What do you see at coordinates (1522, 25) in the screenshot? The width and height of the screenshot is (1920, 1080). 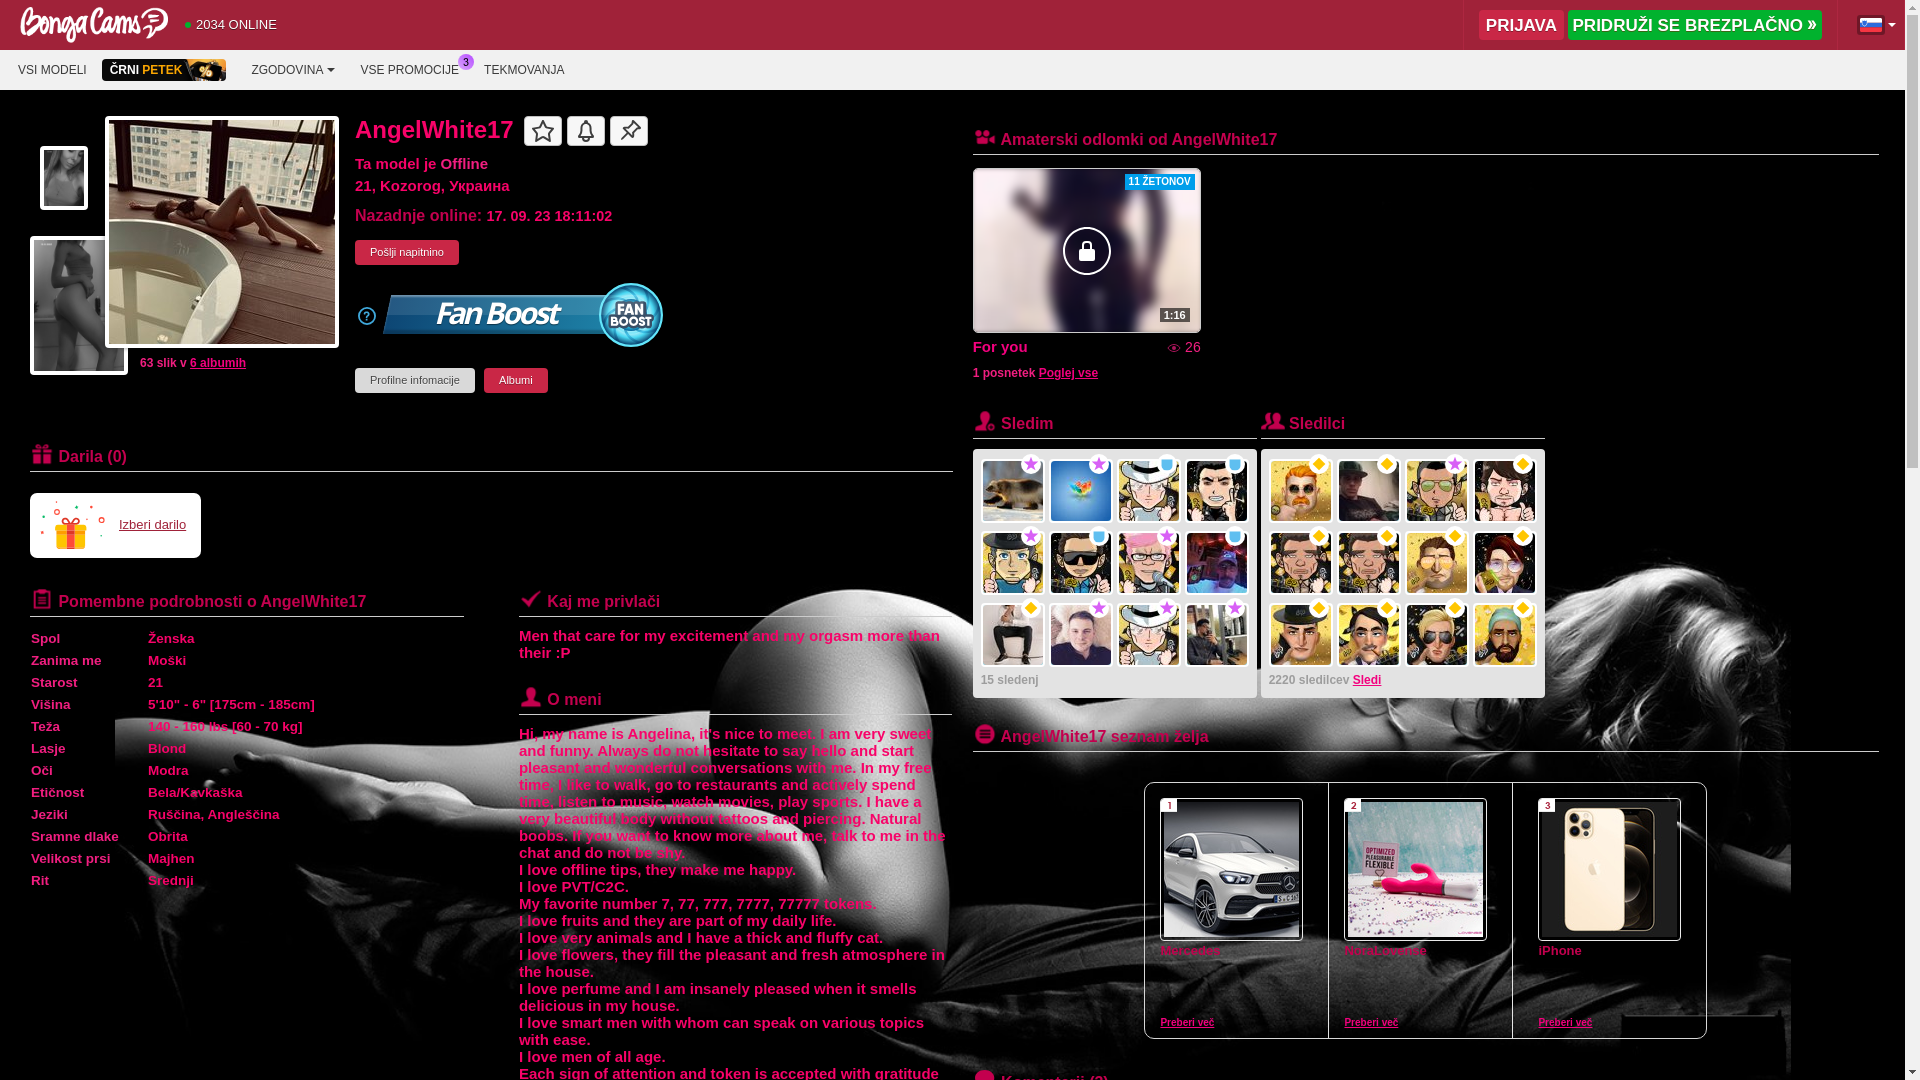 I see `PRIJAVA` at bounding box center [1522, 25].